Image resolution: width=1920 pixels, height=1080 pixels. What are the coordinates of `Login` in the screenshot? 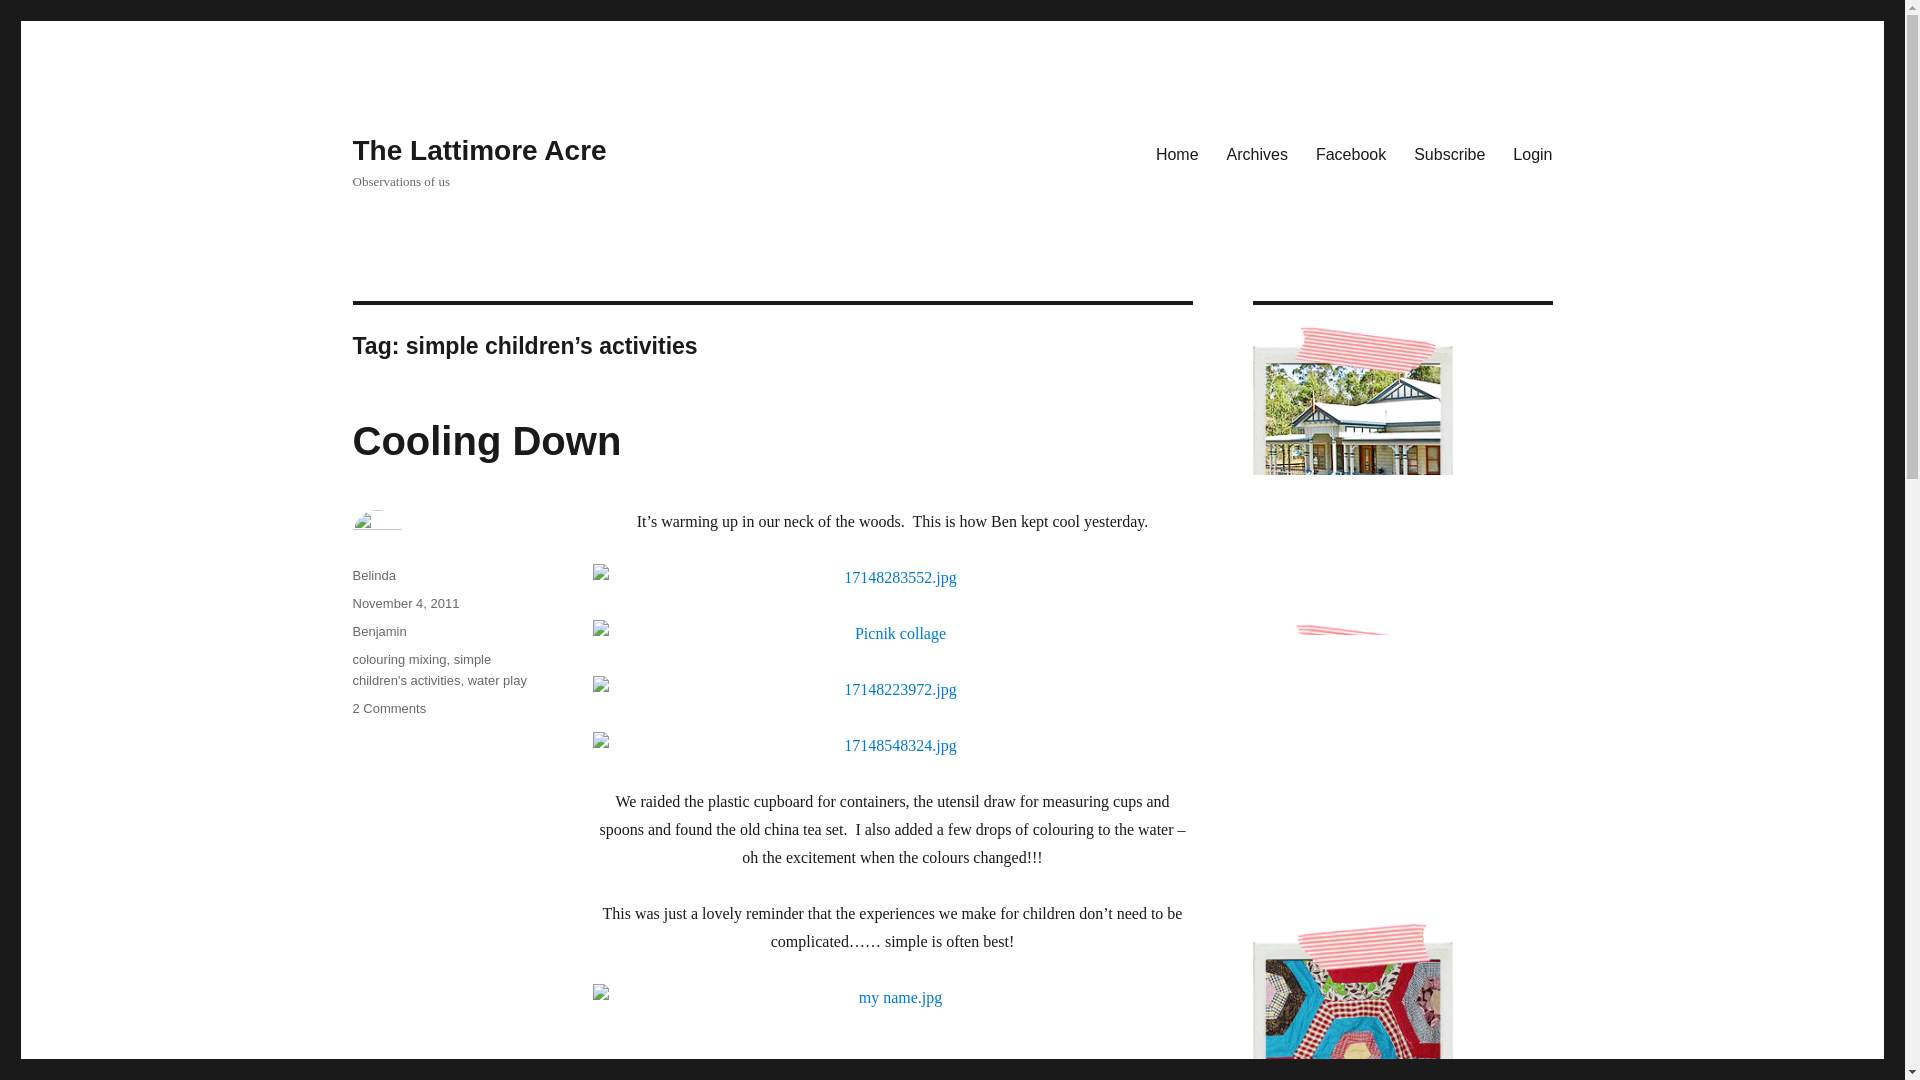 It's located at (1532, 153).